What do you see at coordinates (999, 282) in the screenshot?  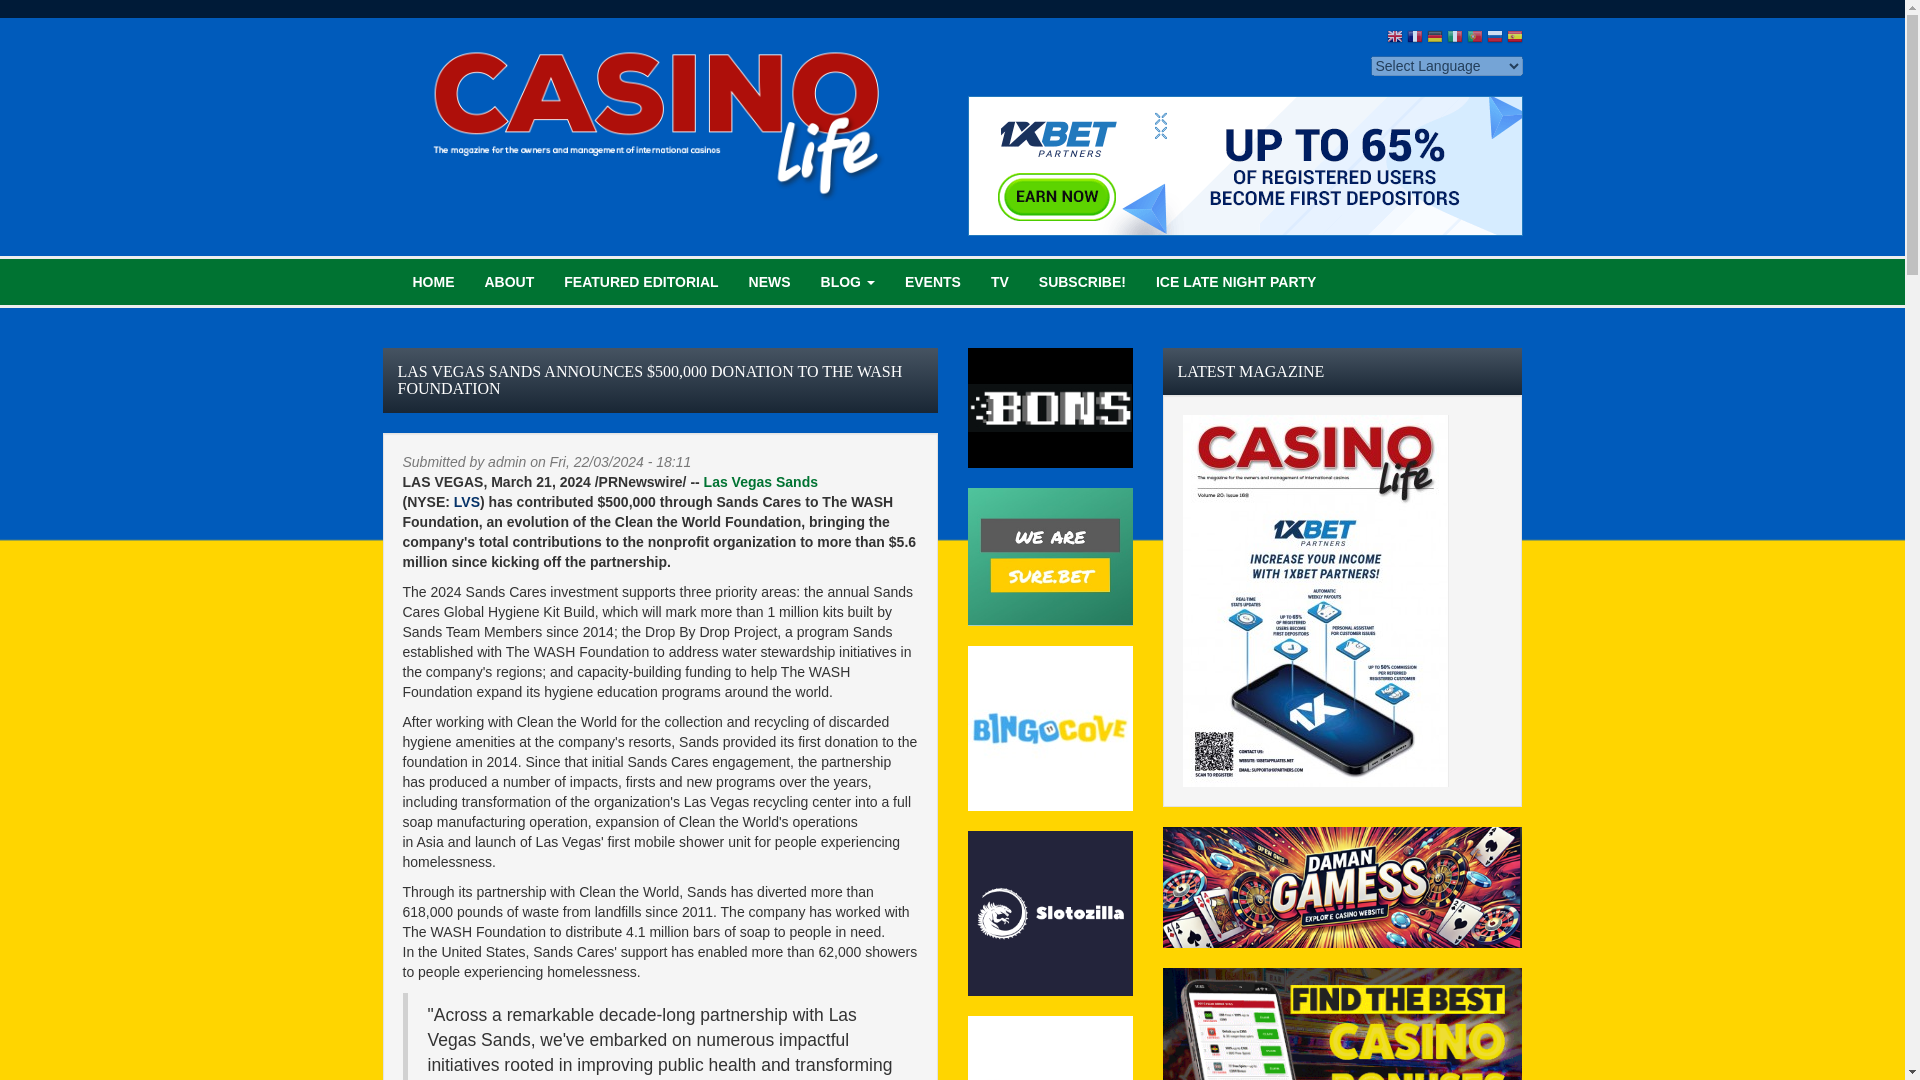 I see `TV` at bounding box center [999, 282].